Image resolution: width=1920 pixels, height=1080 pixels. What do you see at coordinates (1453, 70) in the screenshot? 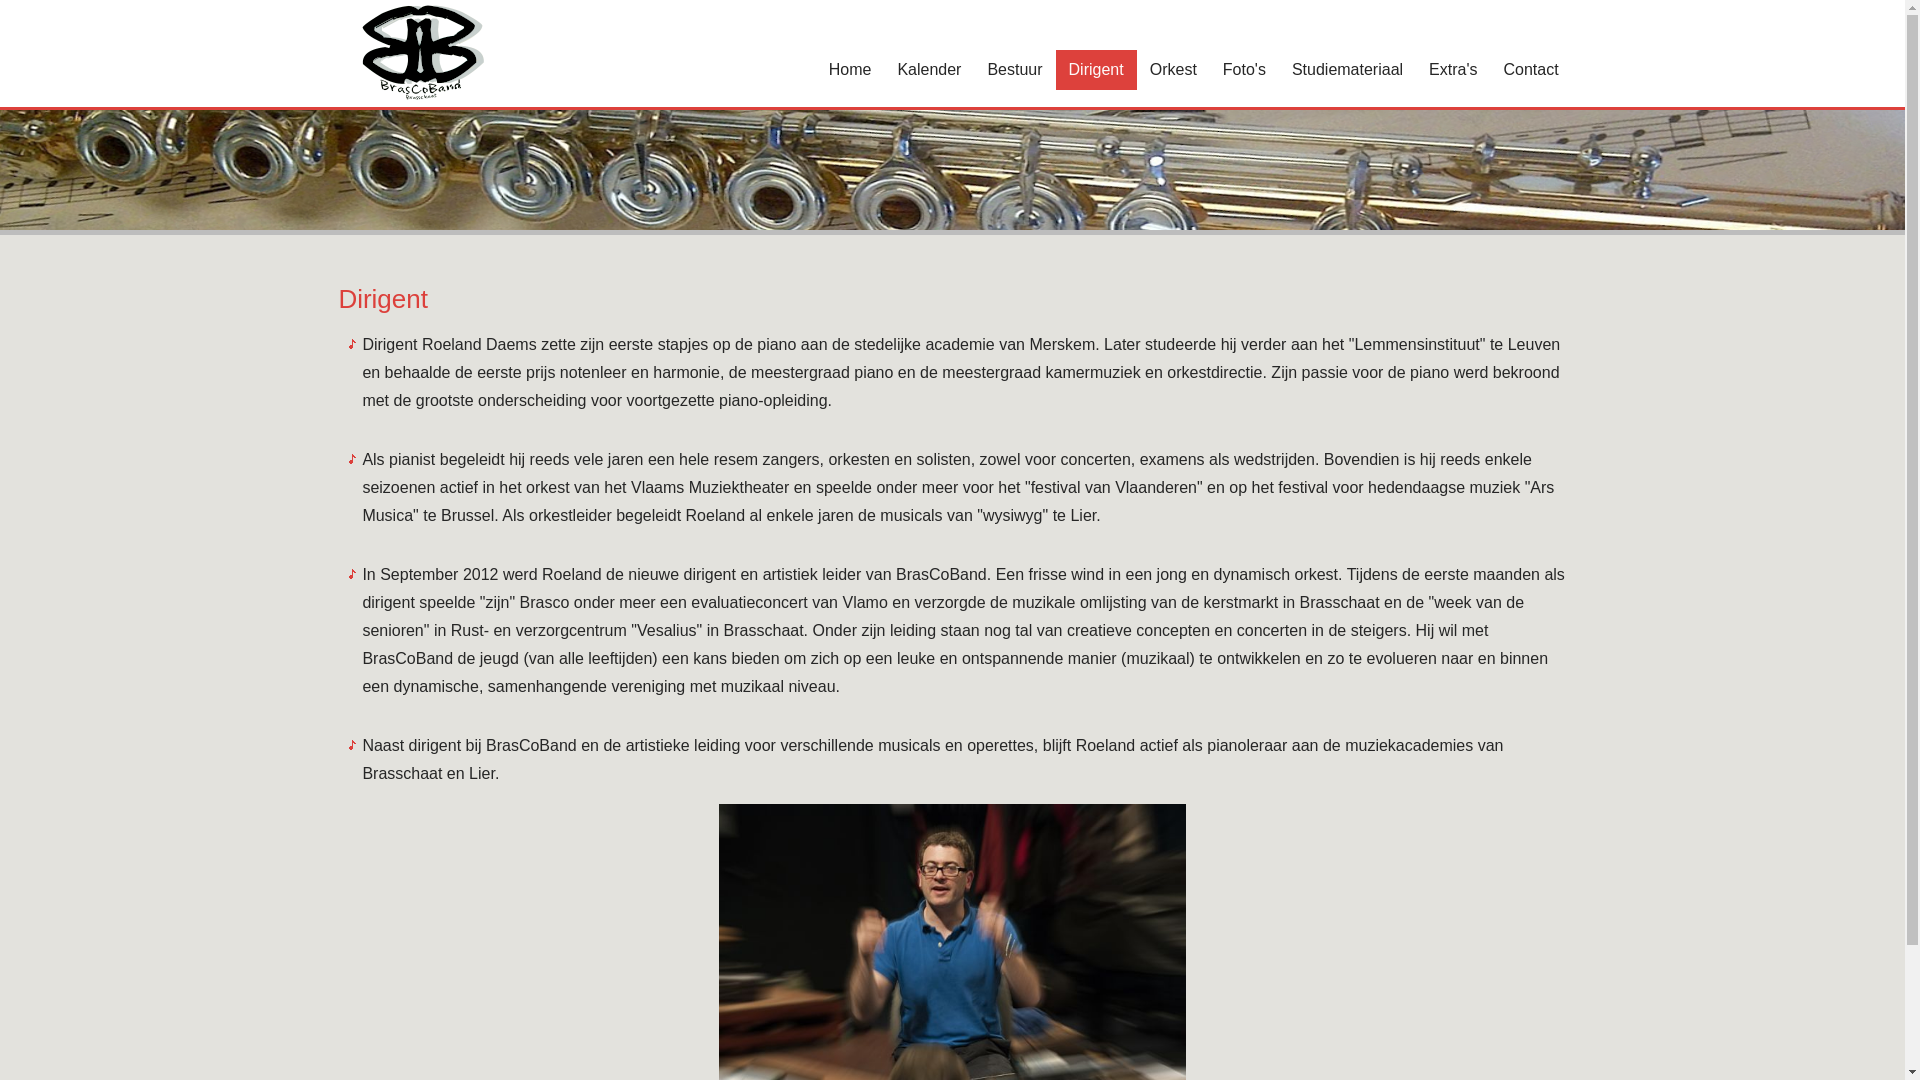
I see `Extra's` at bounding box center [1453, 70].